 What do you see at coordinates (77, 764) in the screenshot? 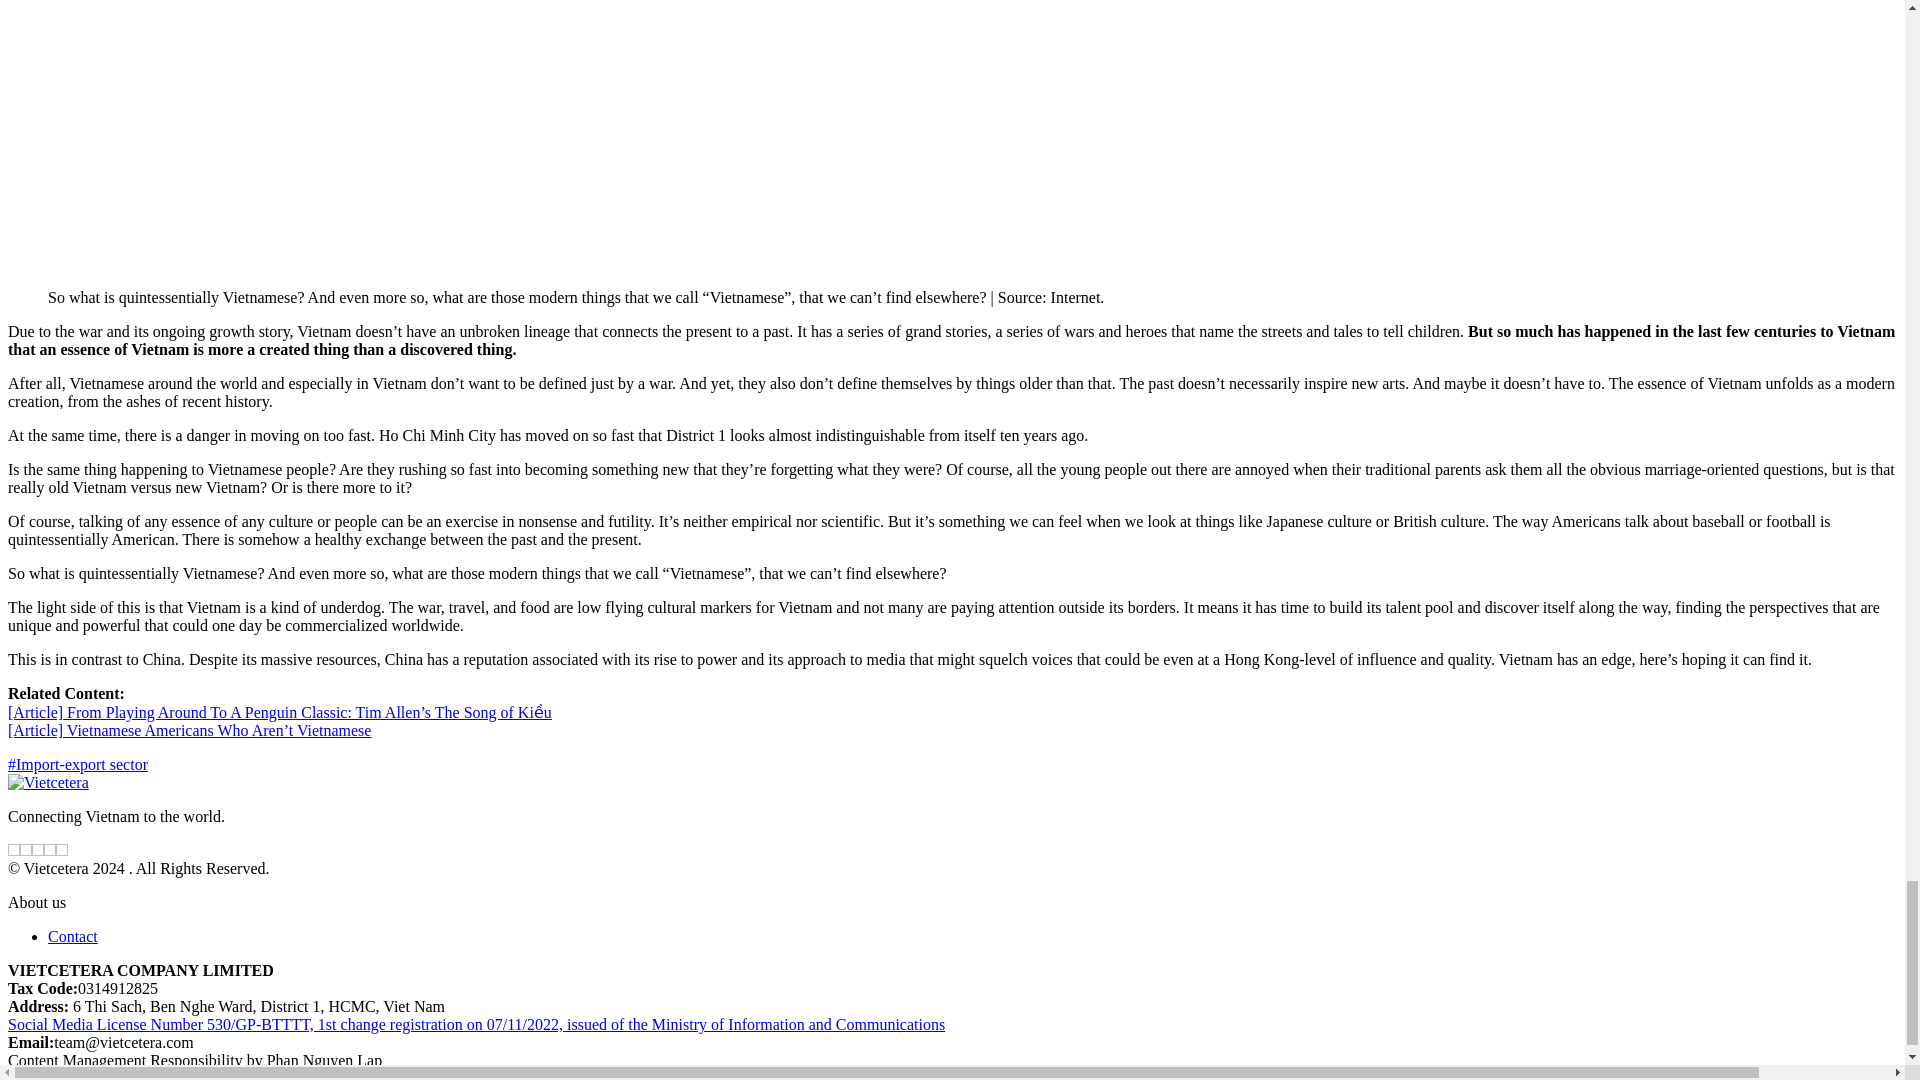
I see `Import-export sector` at bounding box center [77, 764].